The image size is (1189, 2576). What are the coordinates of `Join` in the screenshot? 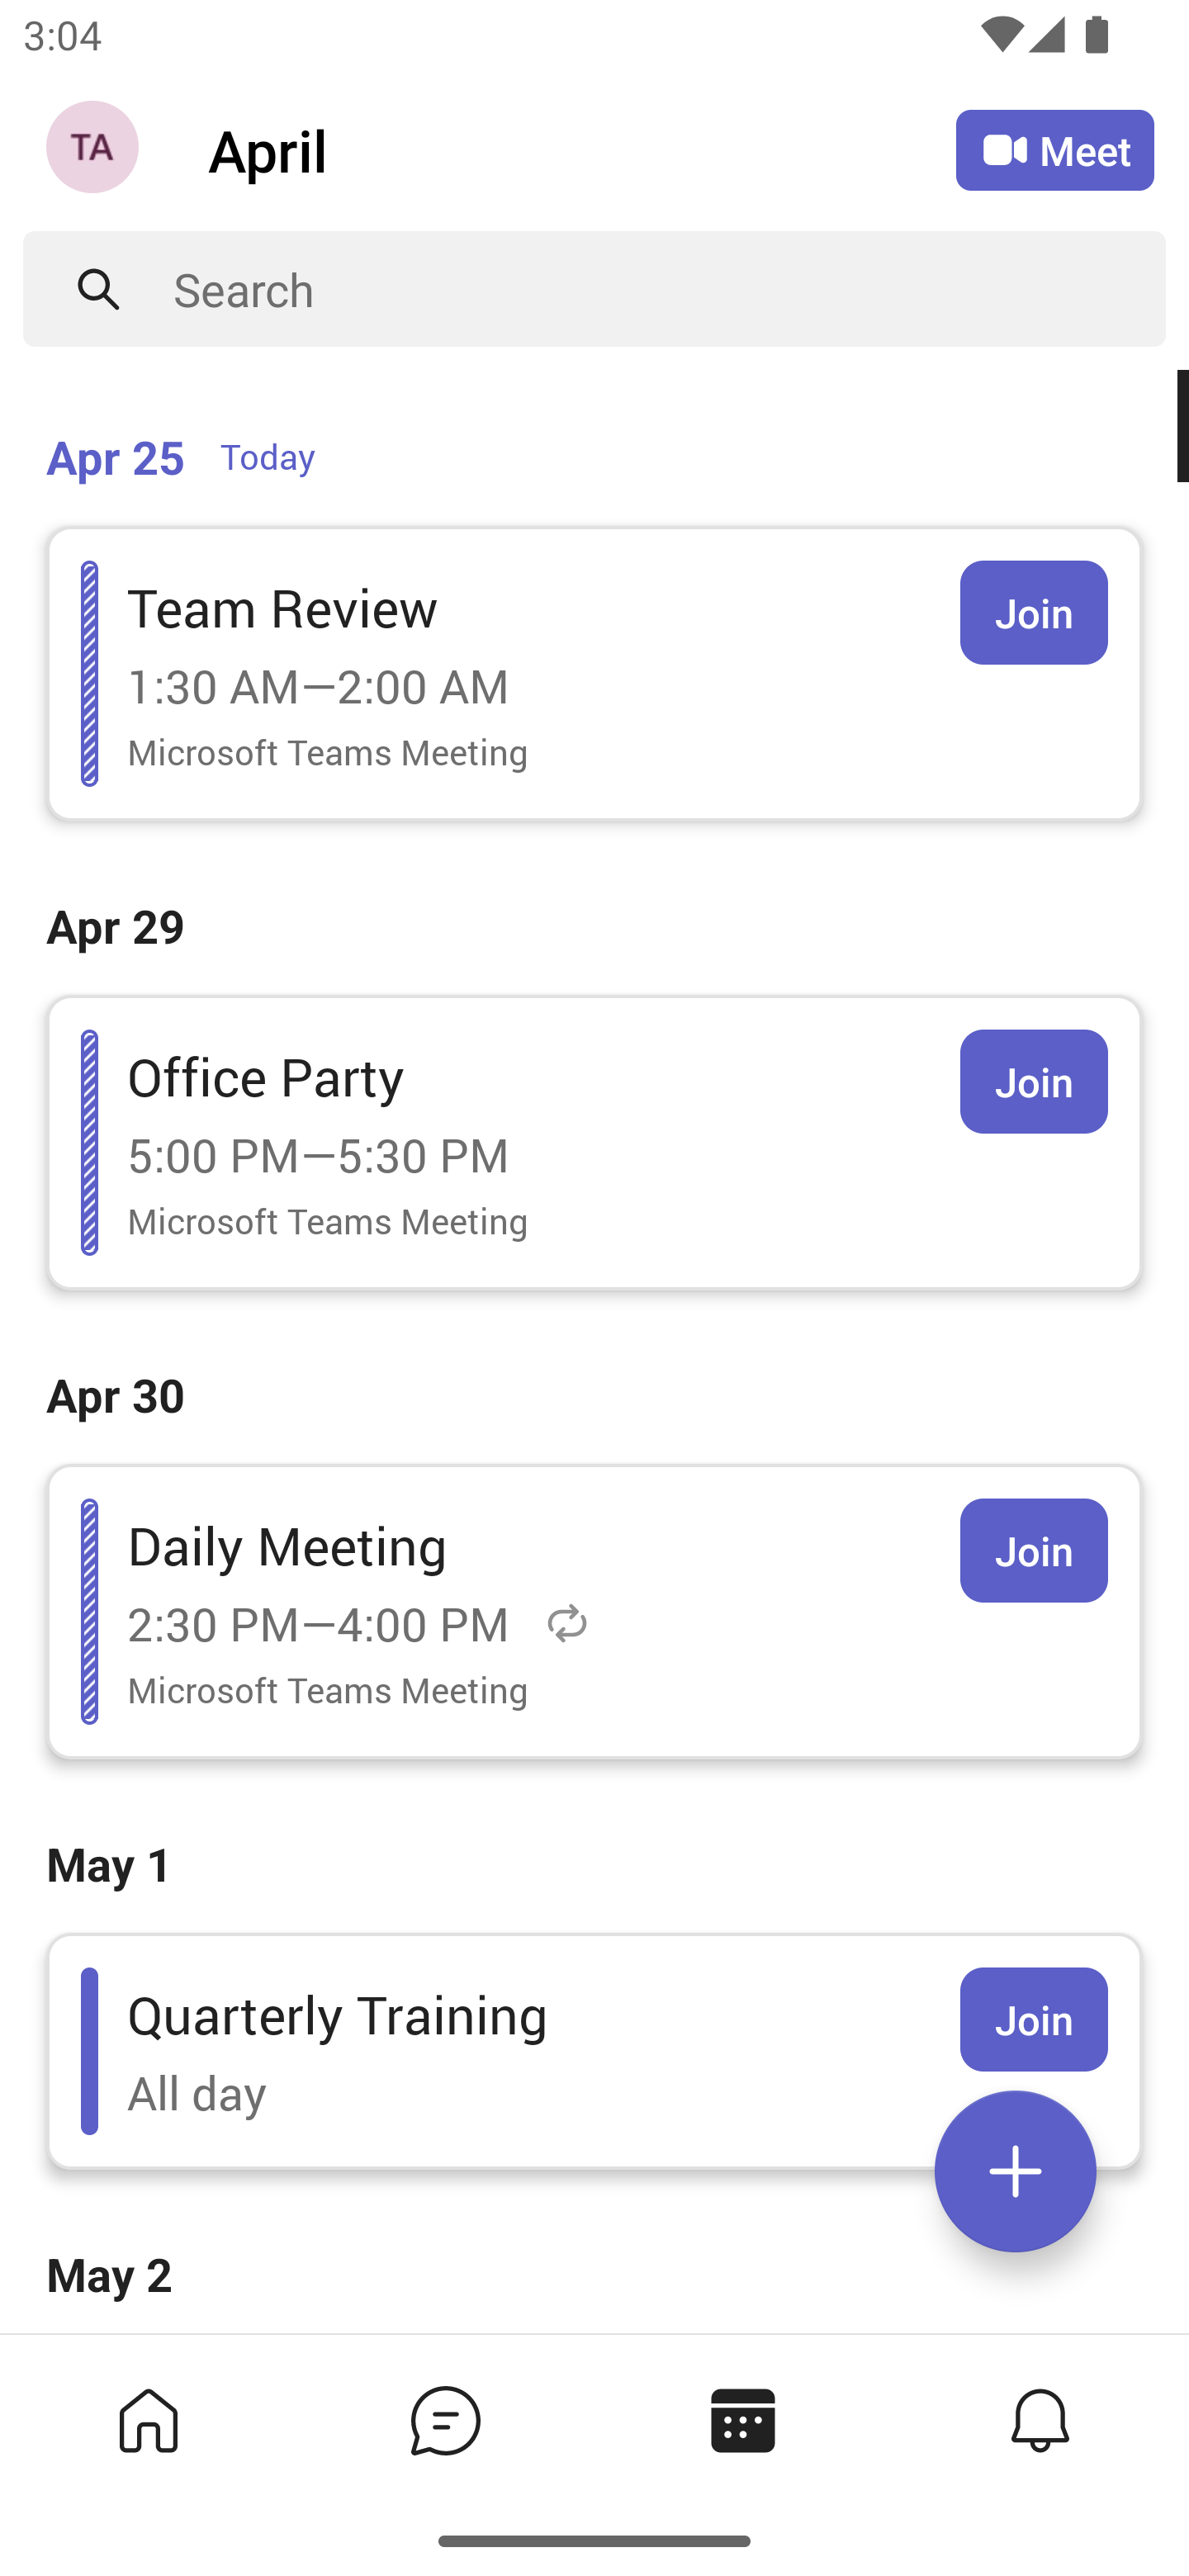 It's located at (1034, 1082).